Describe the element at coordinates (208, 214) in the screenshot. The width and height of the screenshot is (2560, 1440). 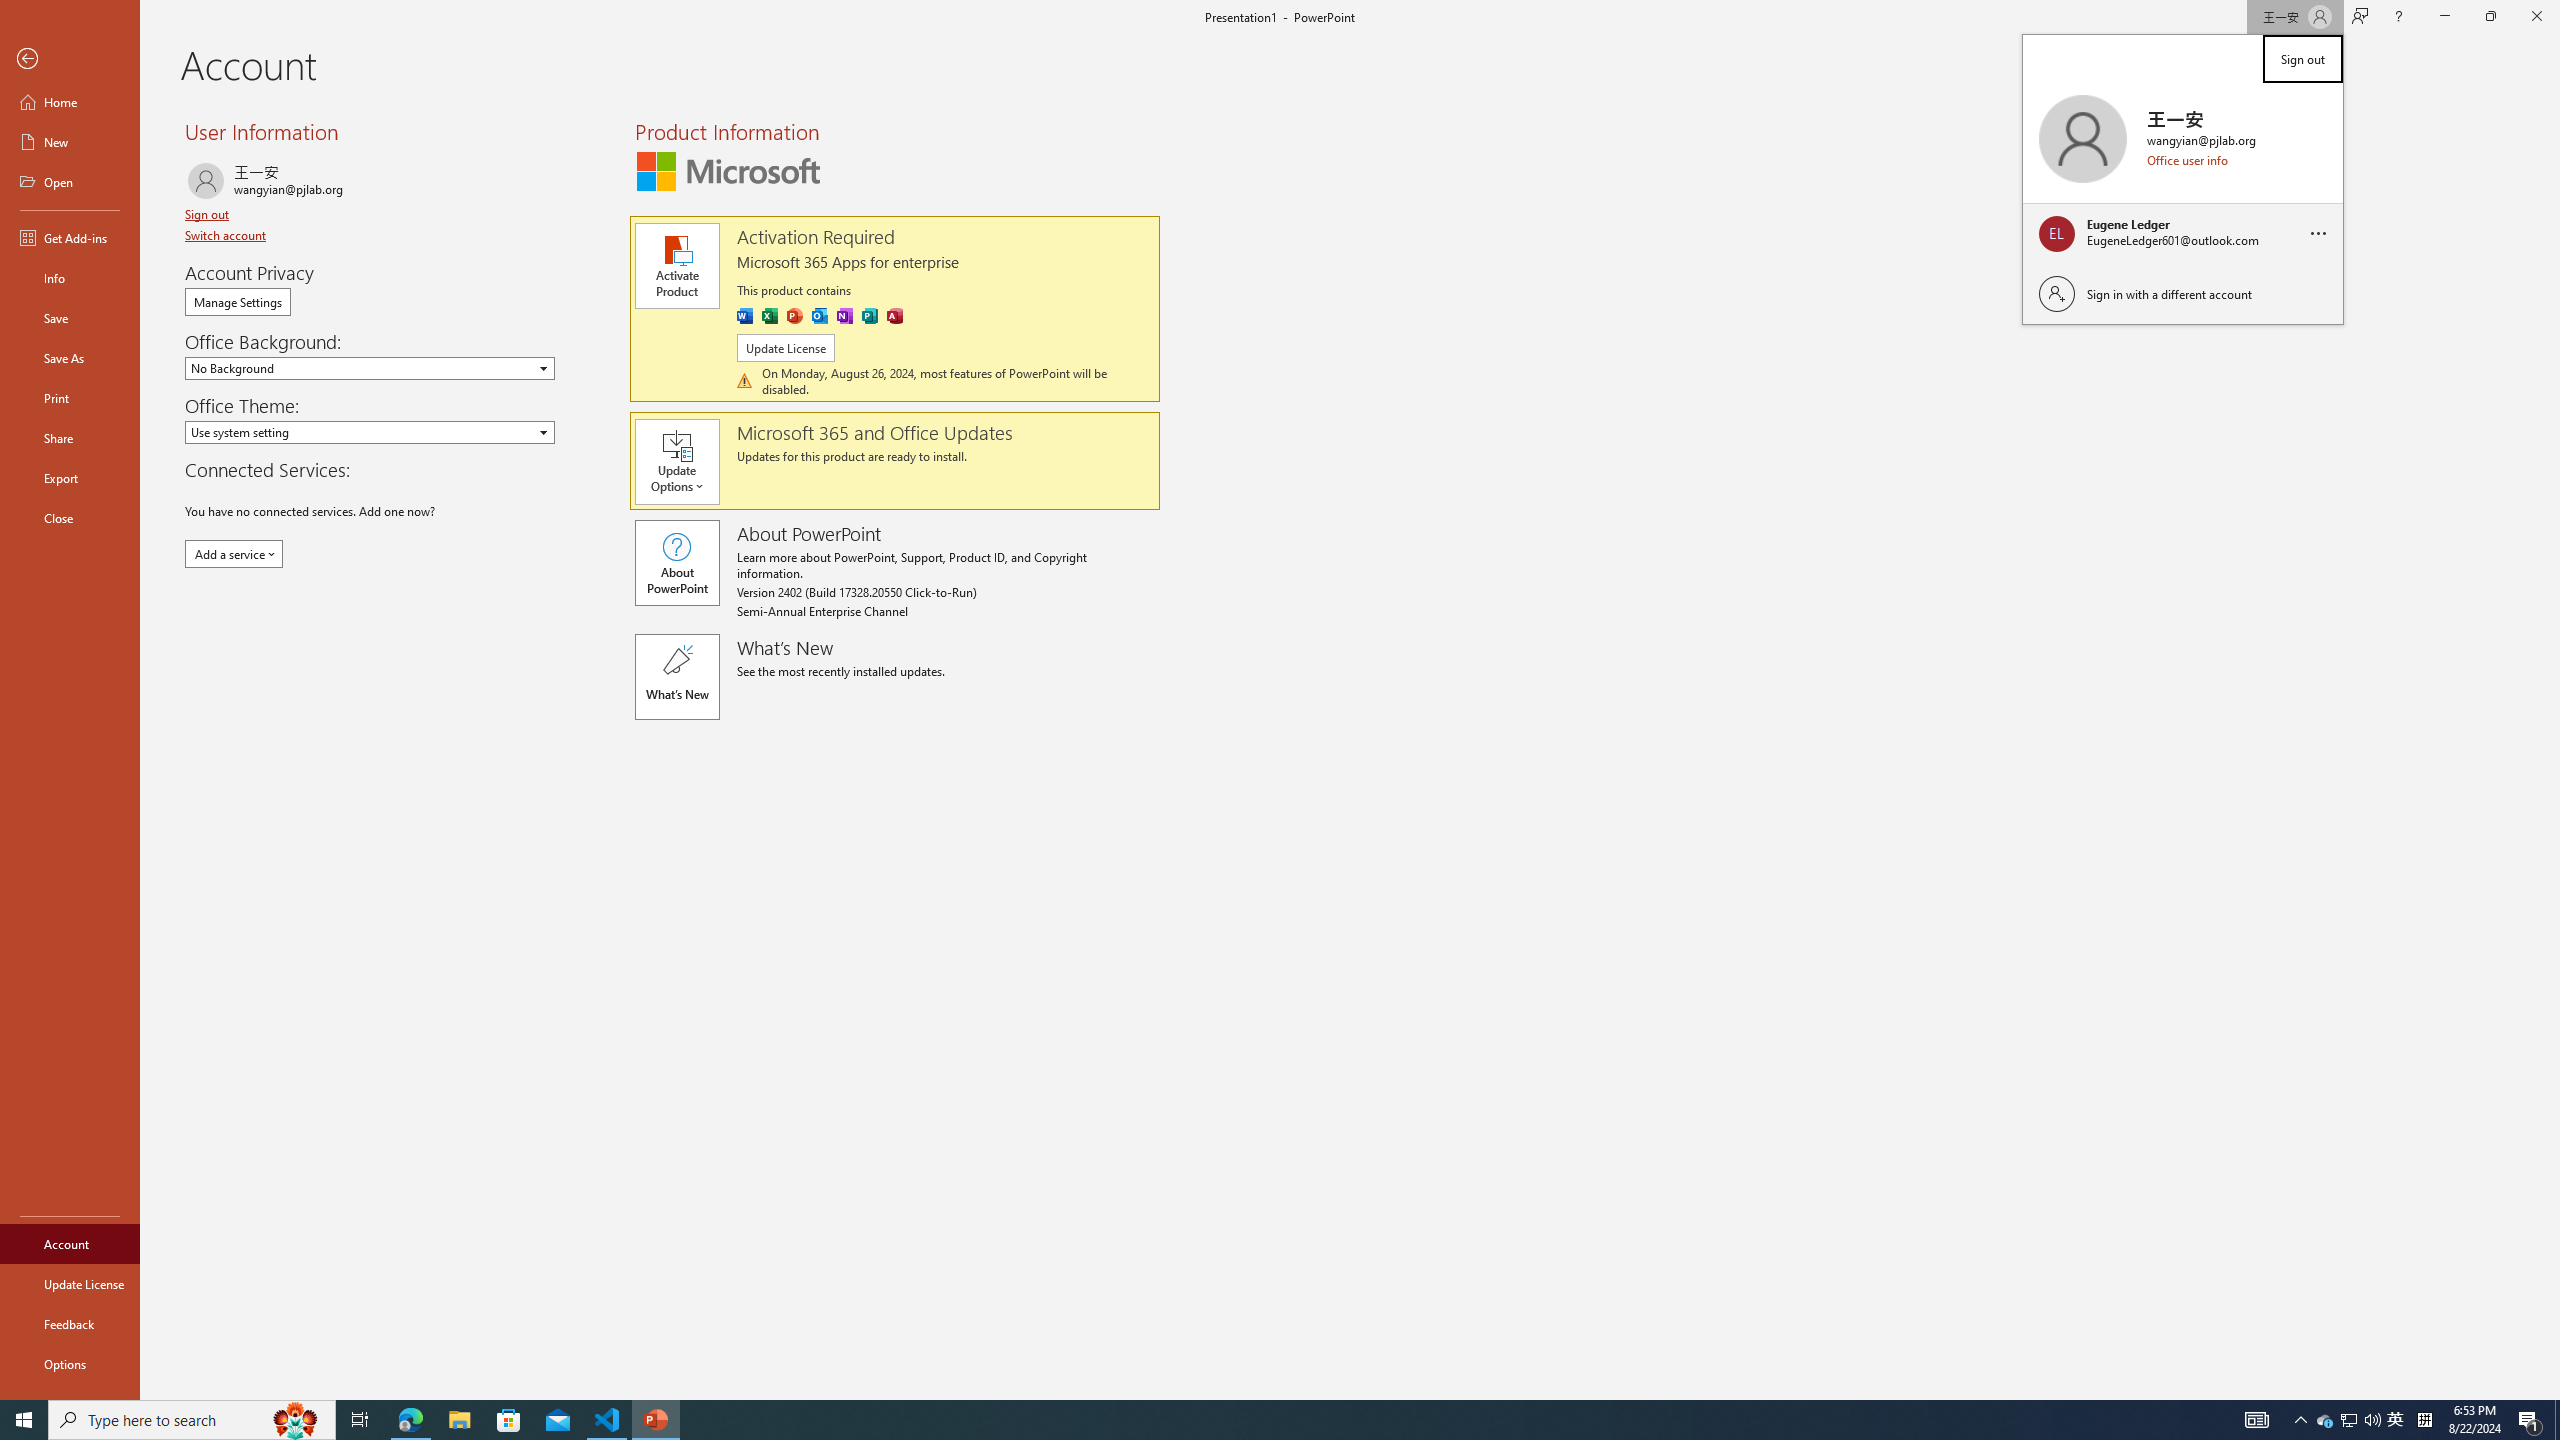
I see `Sign out` at that location.